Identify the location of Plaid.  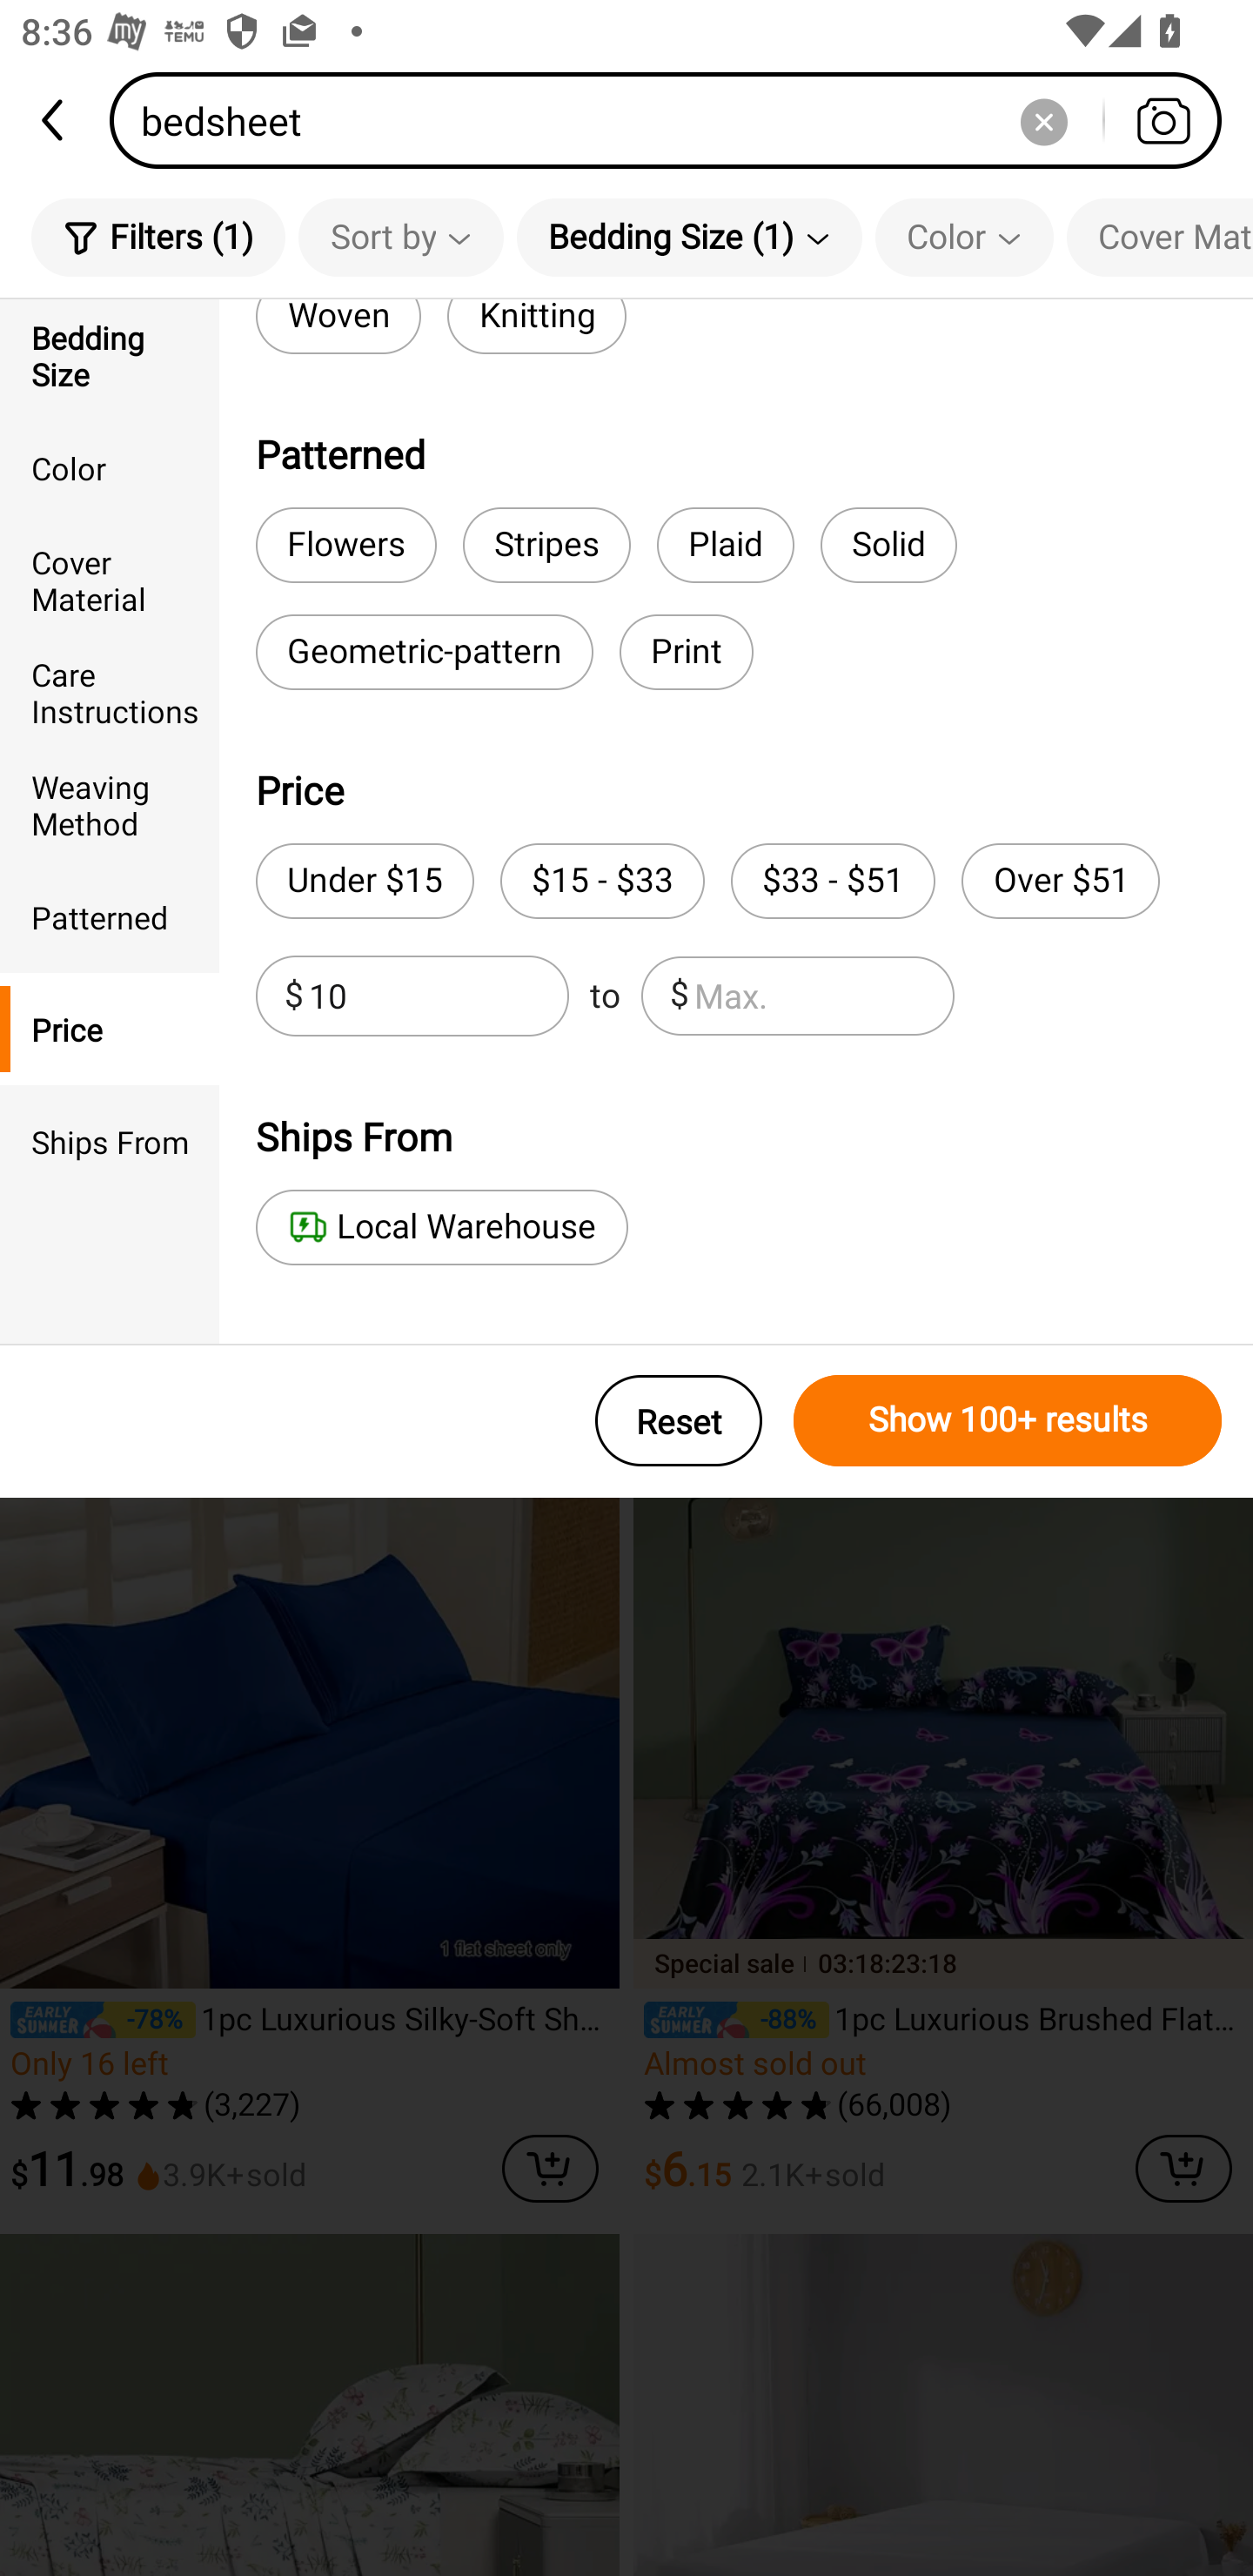
(725, 545).